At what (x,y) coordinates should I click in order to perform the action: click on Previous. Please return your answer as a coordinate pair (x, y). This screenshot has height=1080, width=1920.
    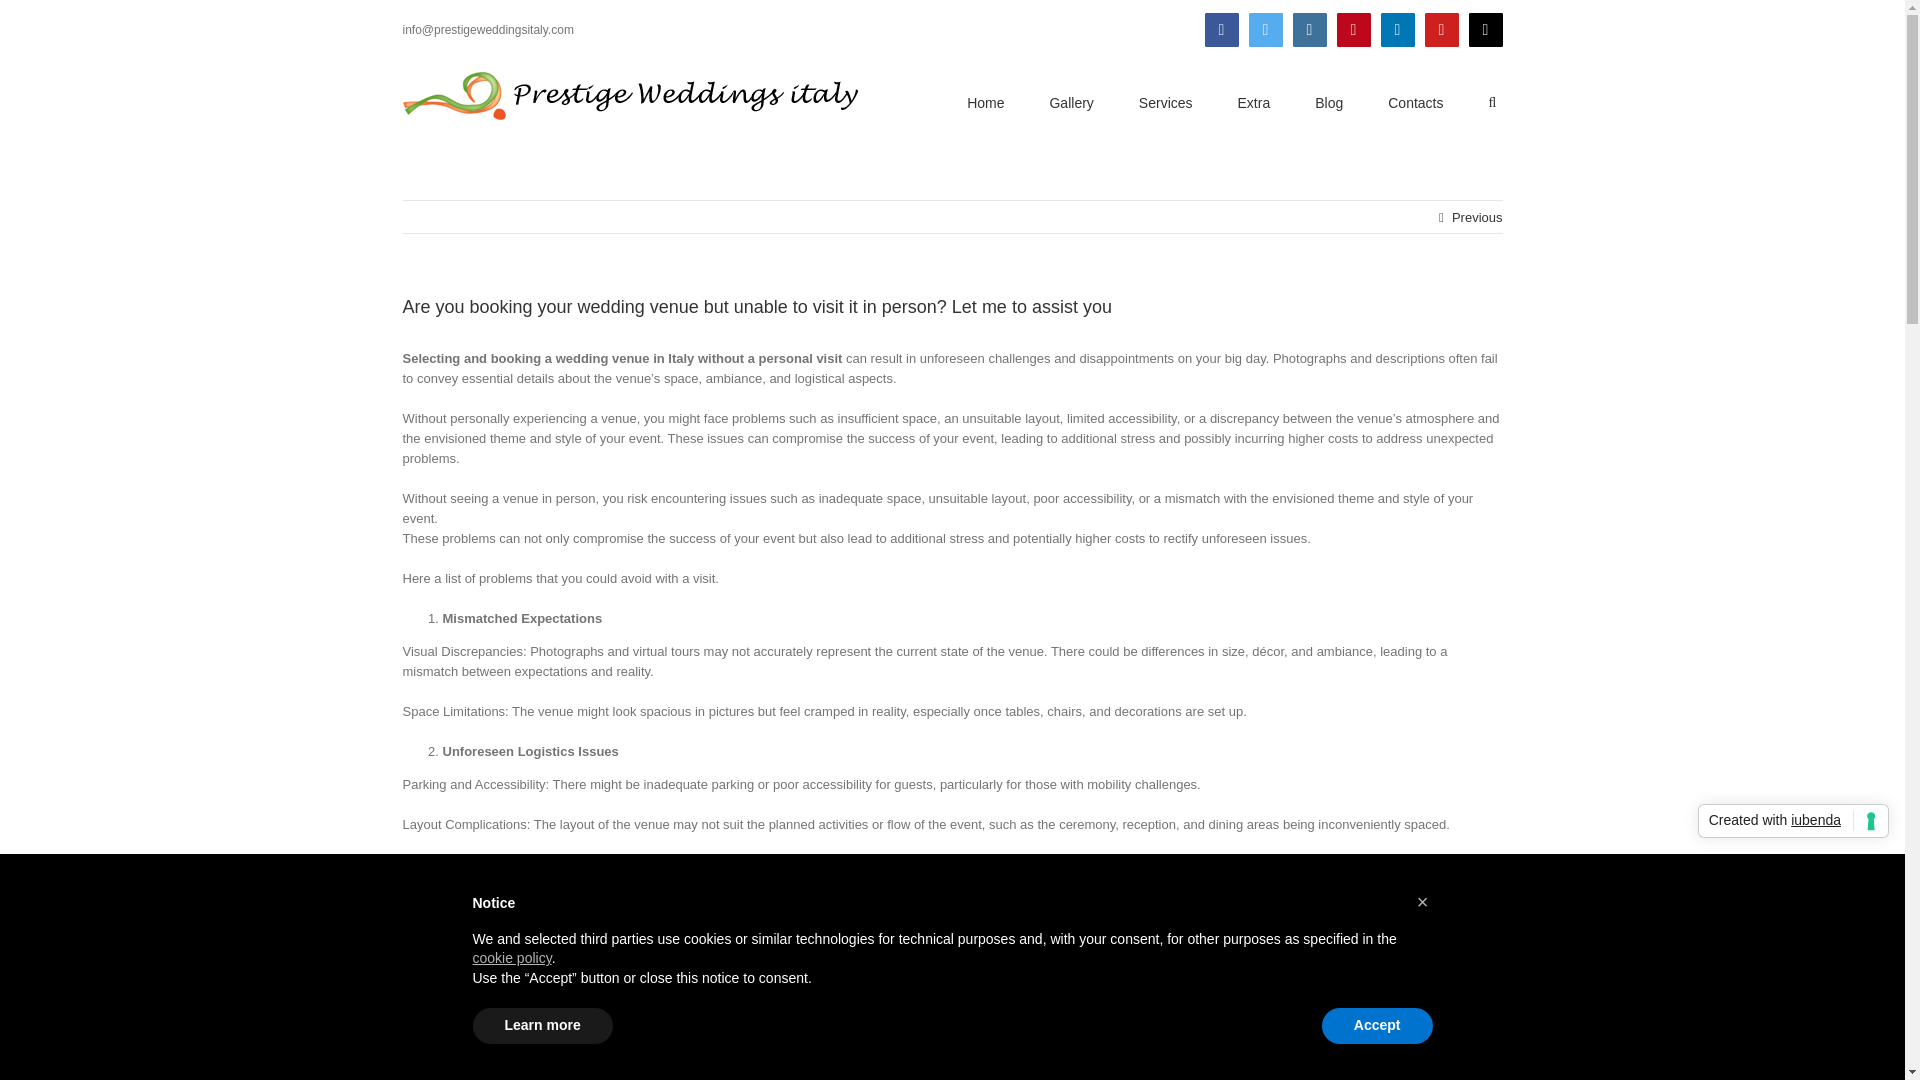
    Looking at the image, I should click on (1477, 218).